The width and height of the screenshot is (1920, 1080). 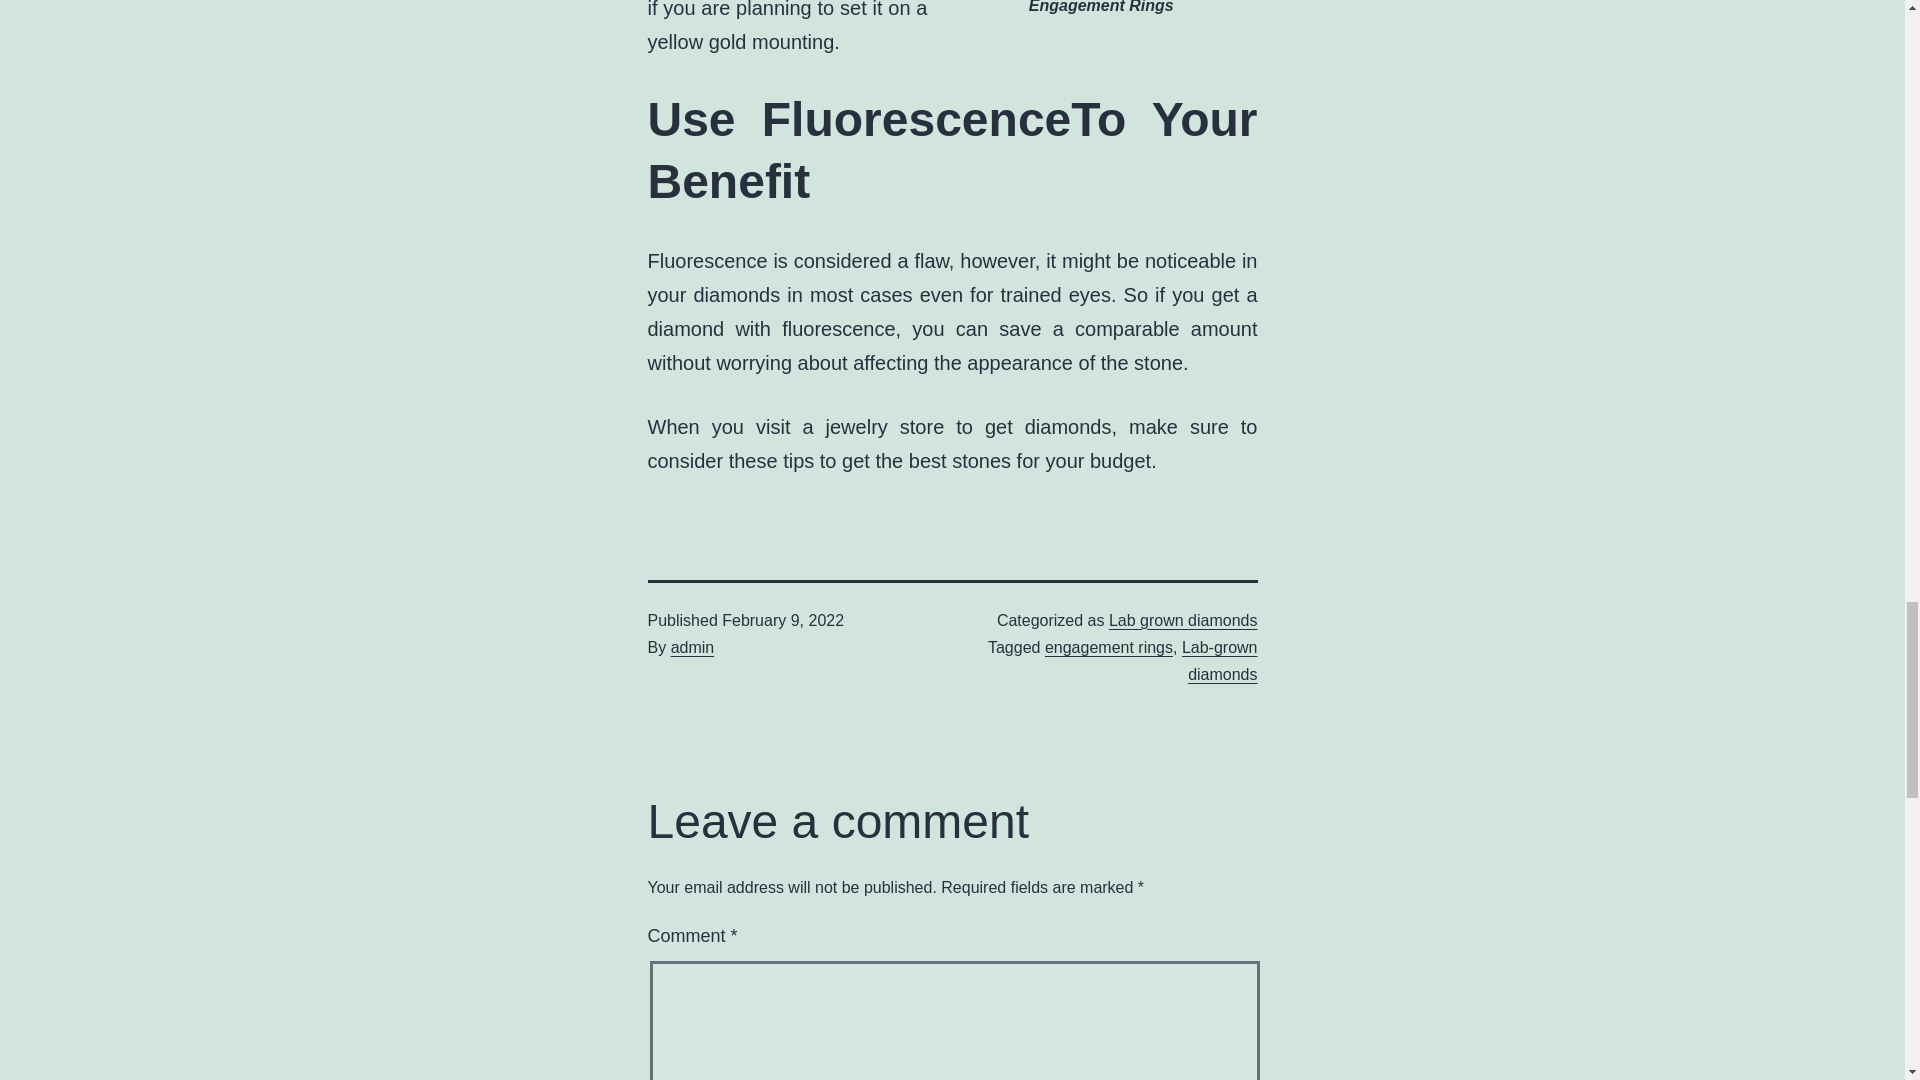 What do you see at coordinates (1220, 660) in the screenshot?
I see `Lab-grown diamonds` at bounding box center [1220, 660].